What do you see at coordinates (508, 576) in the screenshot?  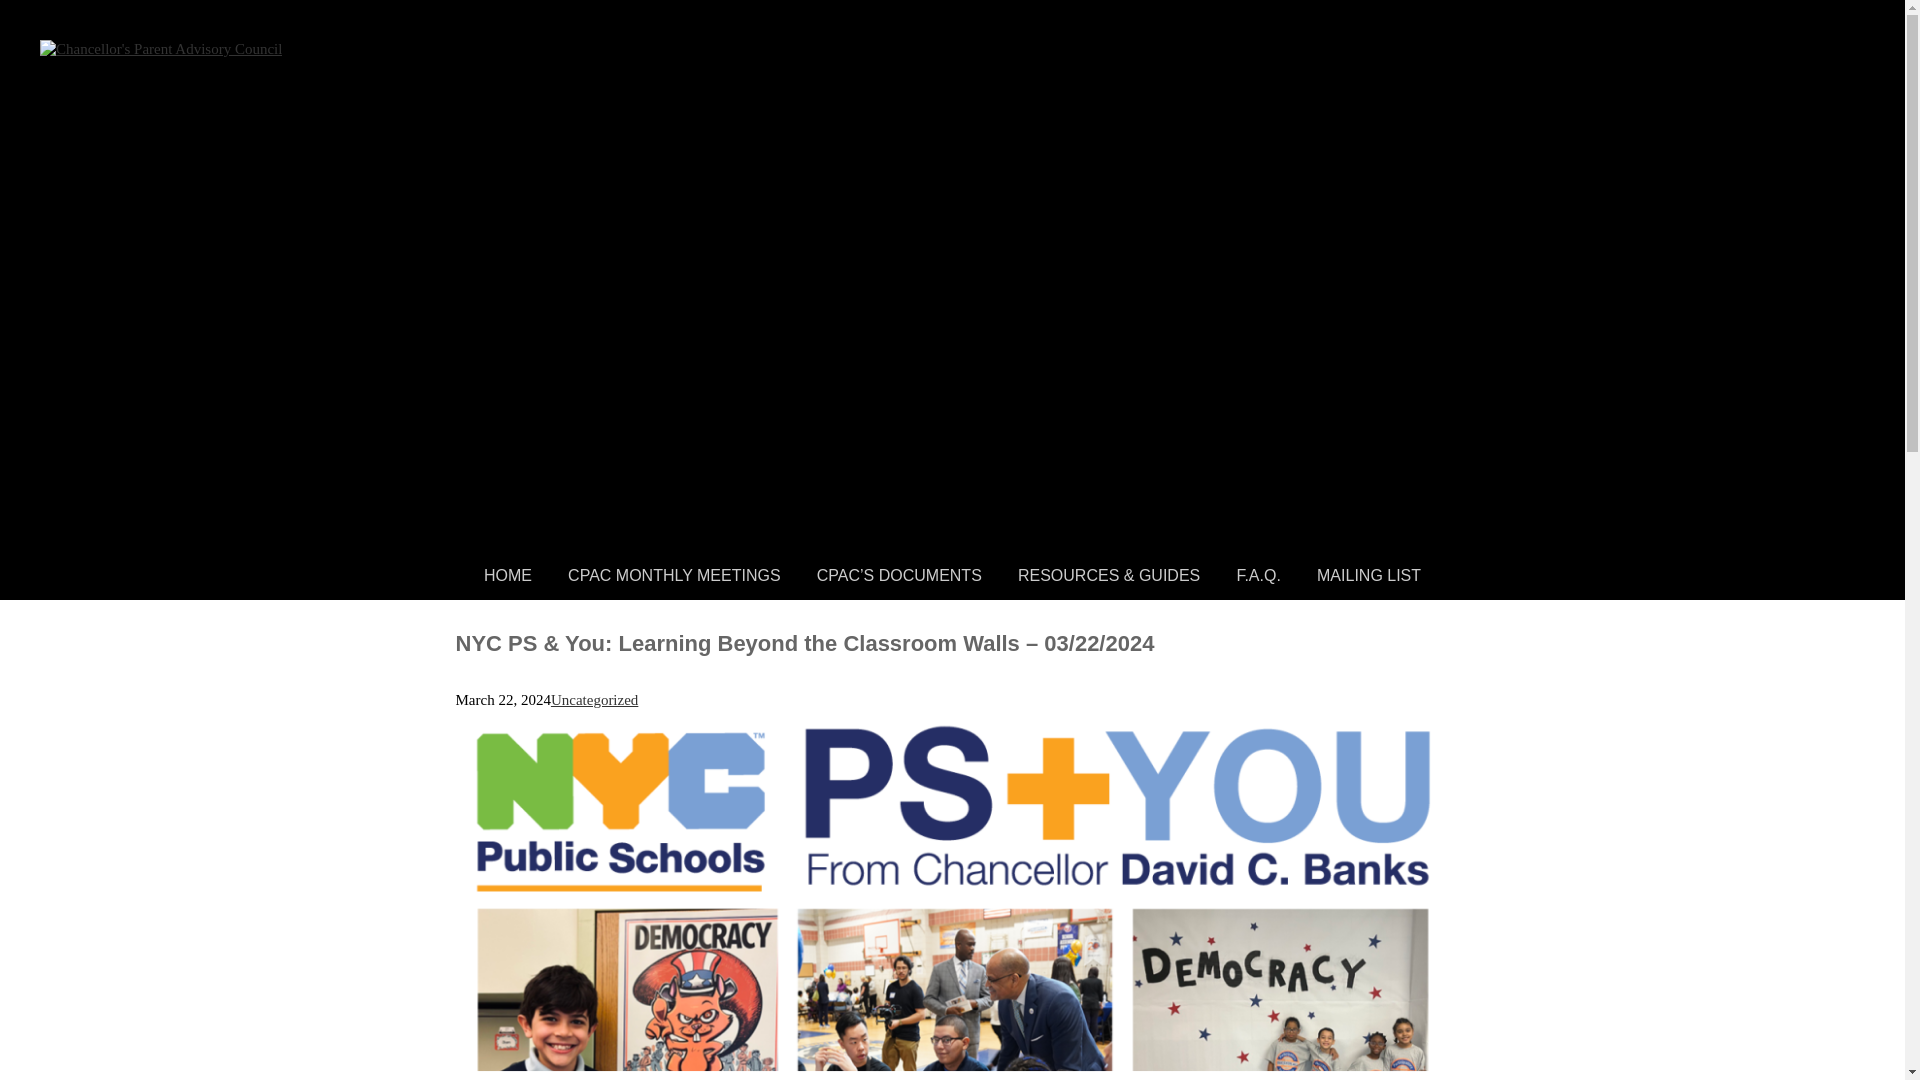 I see `HOME` at bounding box center [508, 576].